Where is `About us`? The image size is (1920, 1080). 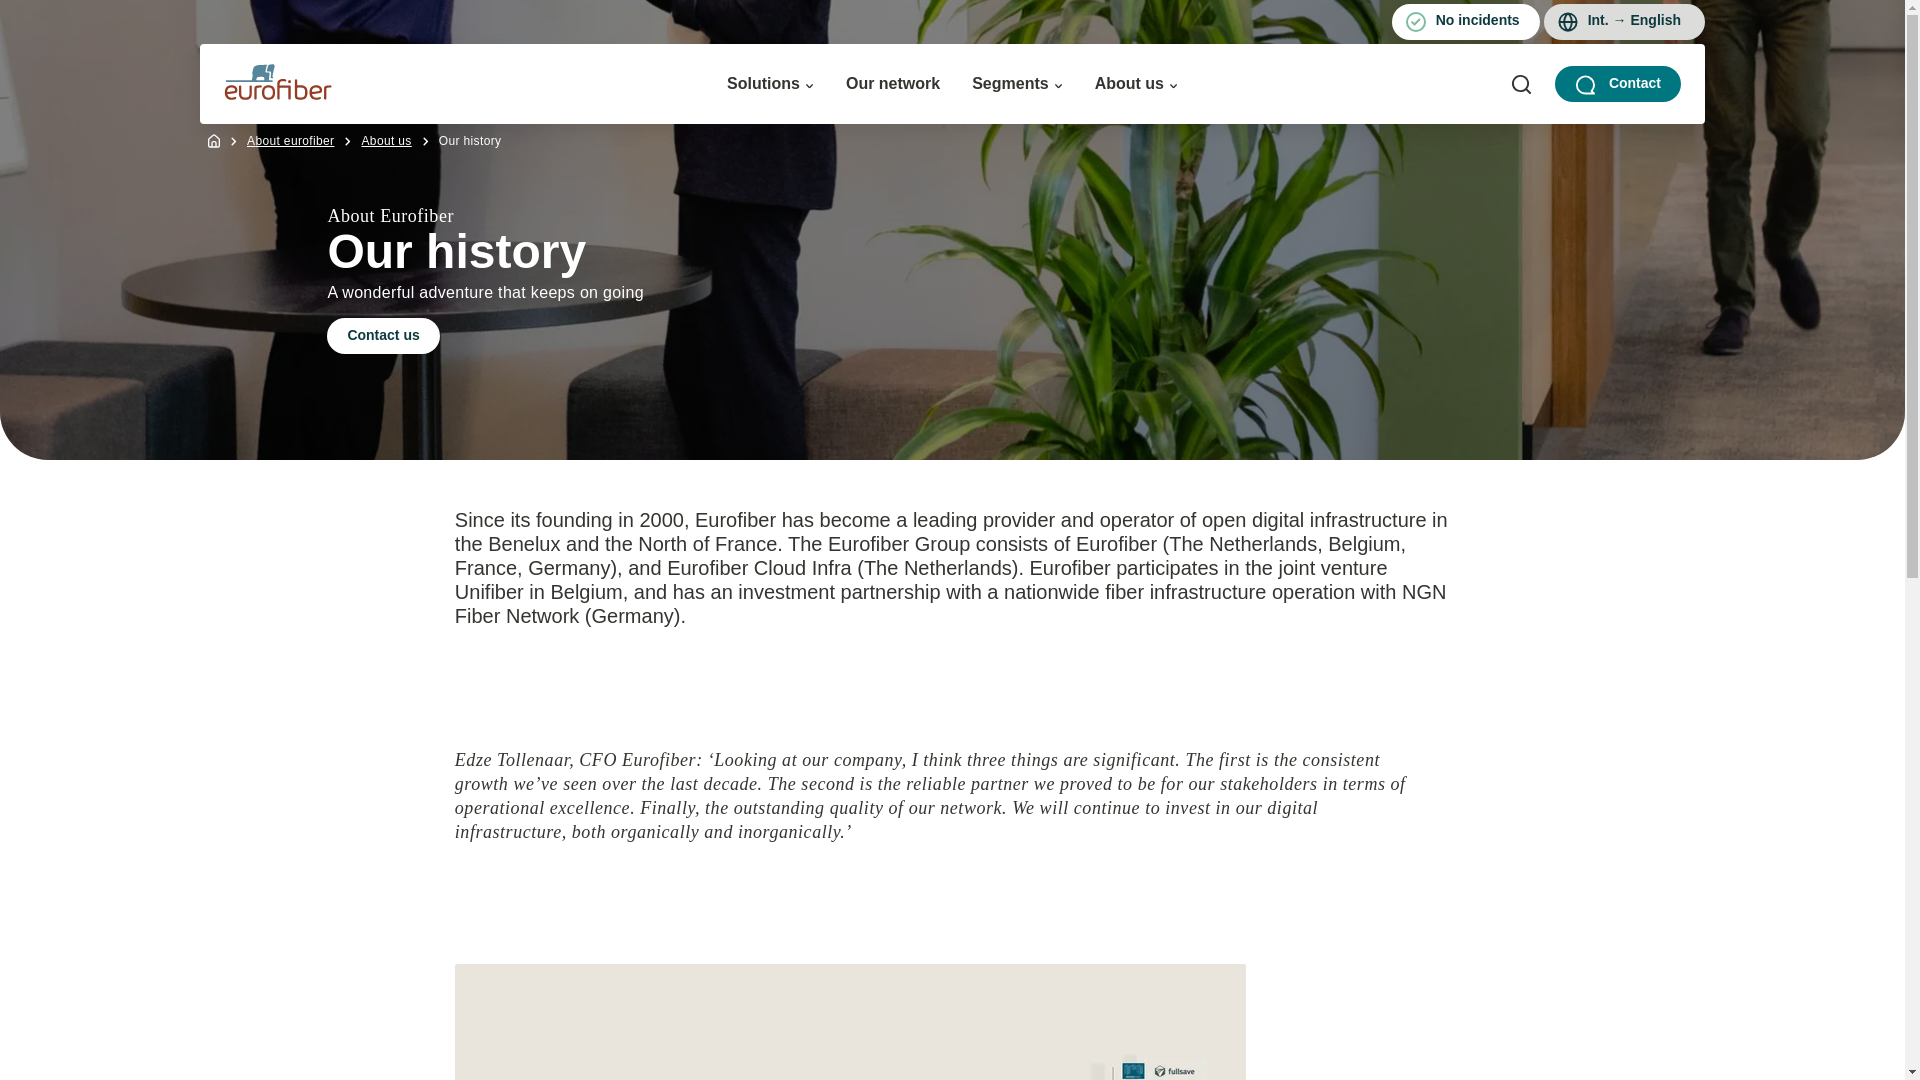 About us is located at coordinates (1136, 83).